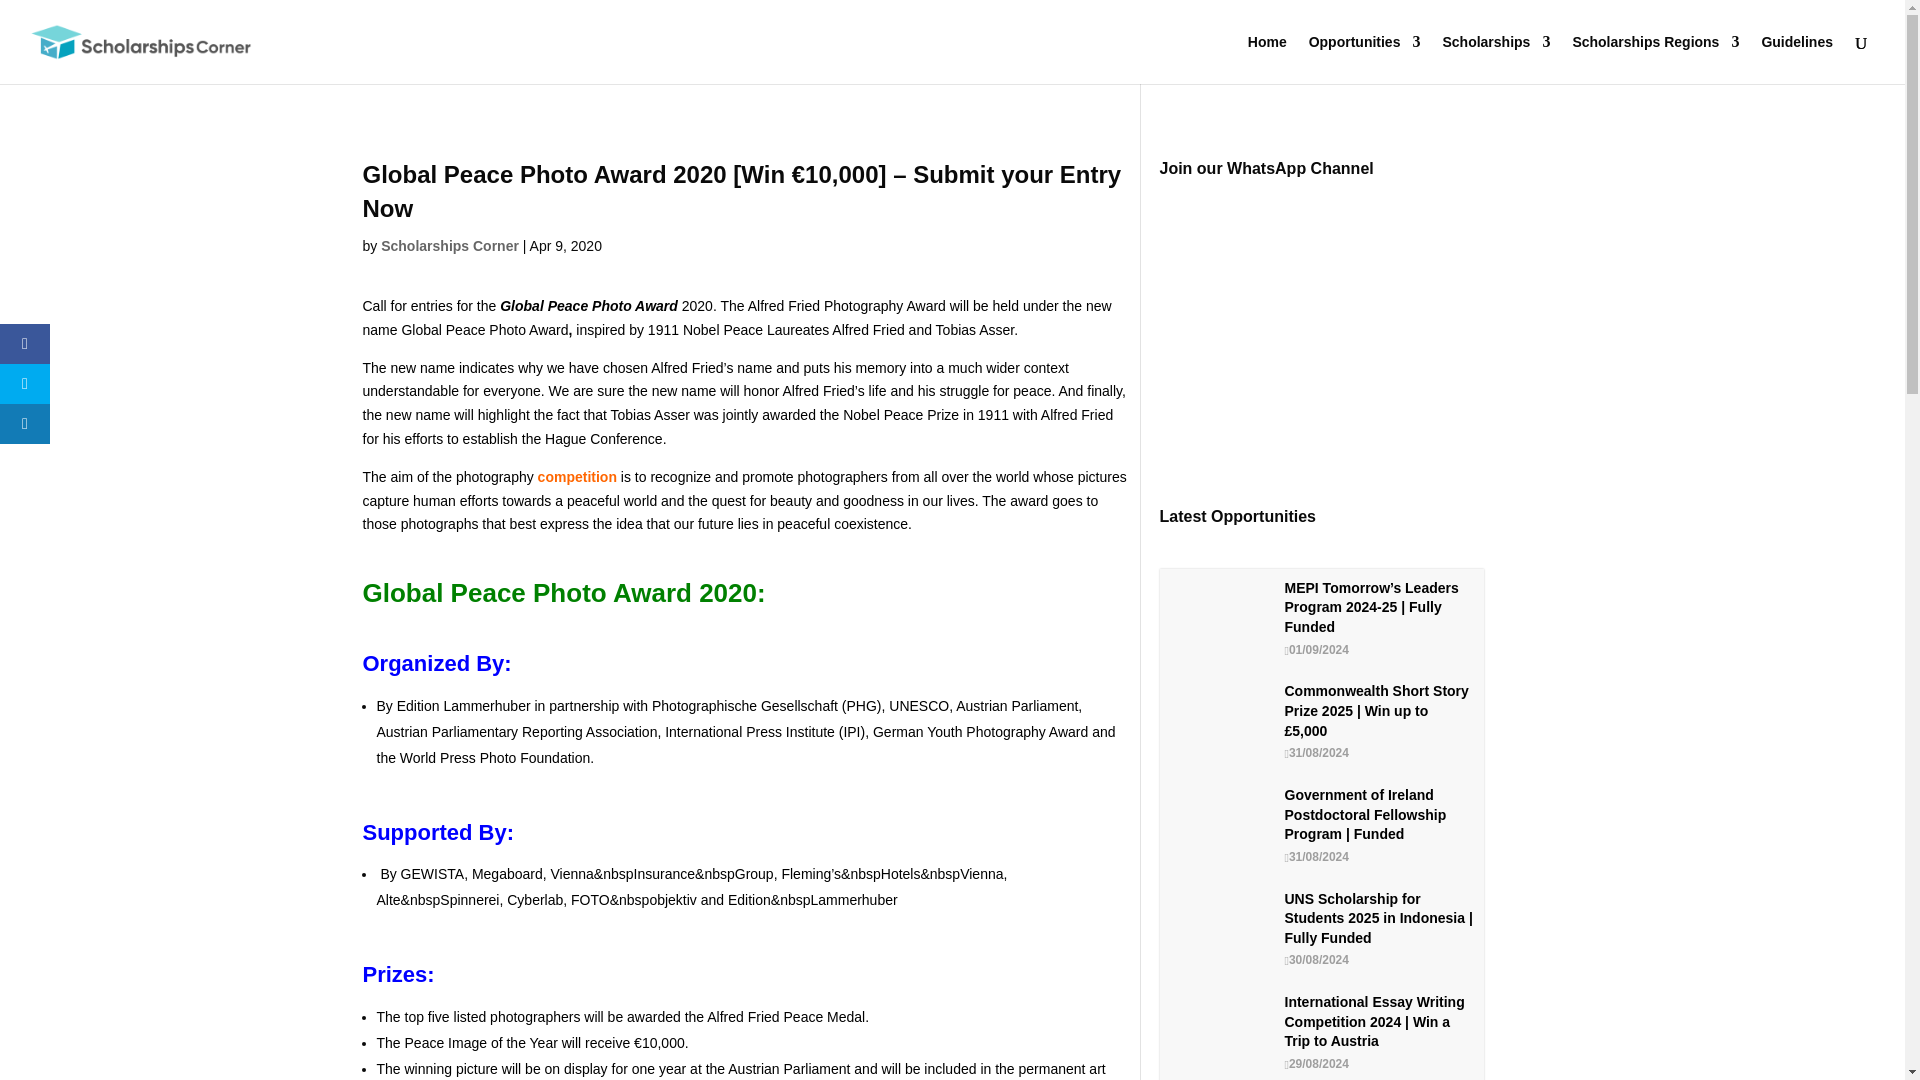 The height and width of the screenshot is (1080, 1920). I want to click on Guidelines, so click(1796, 59).